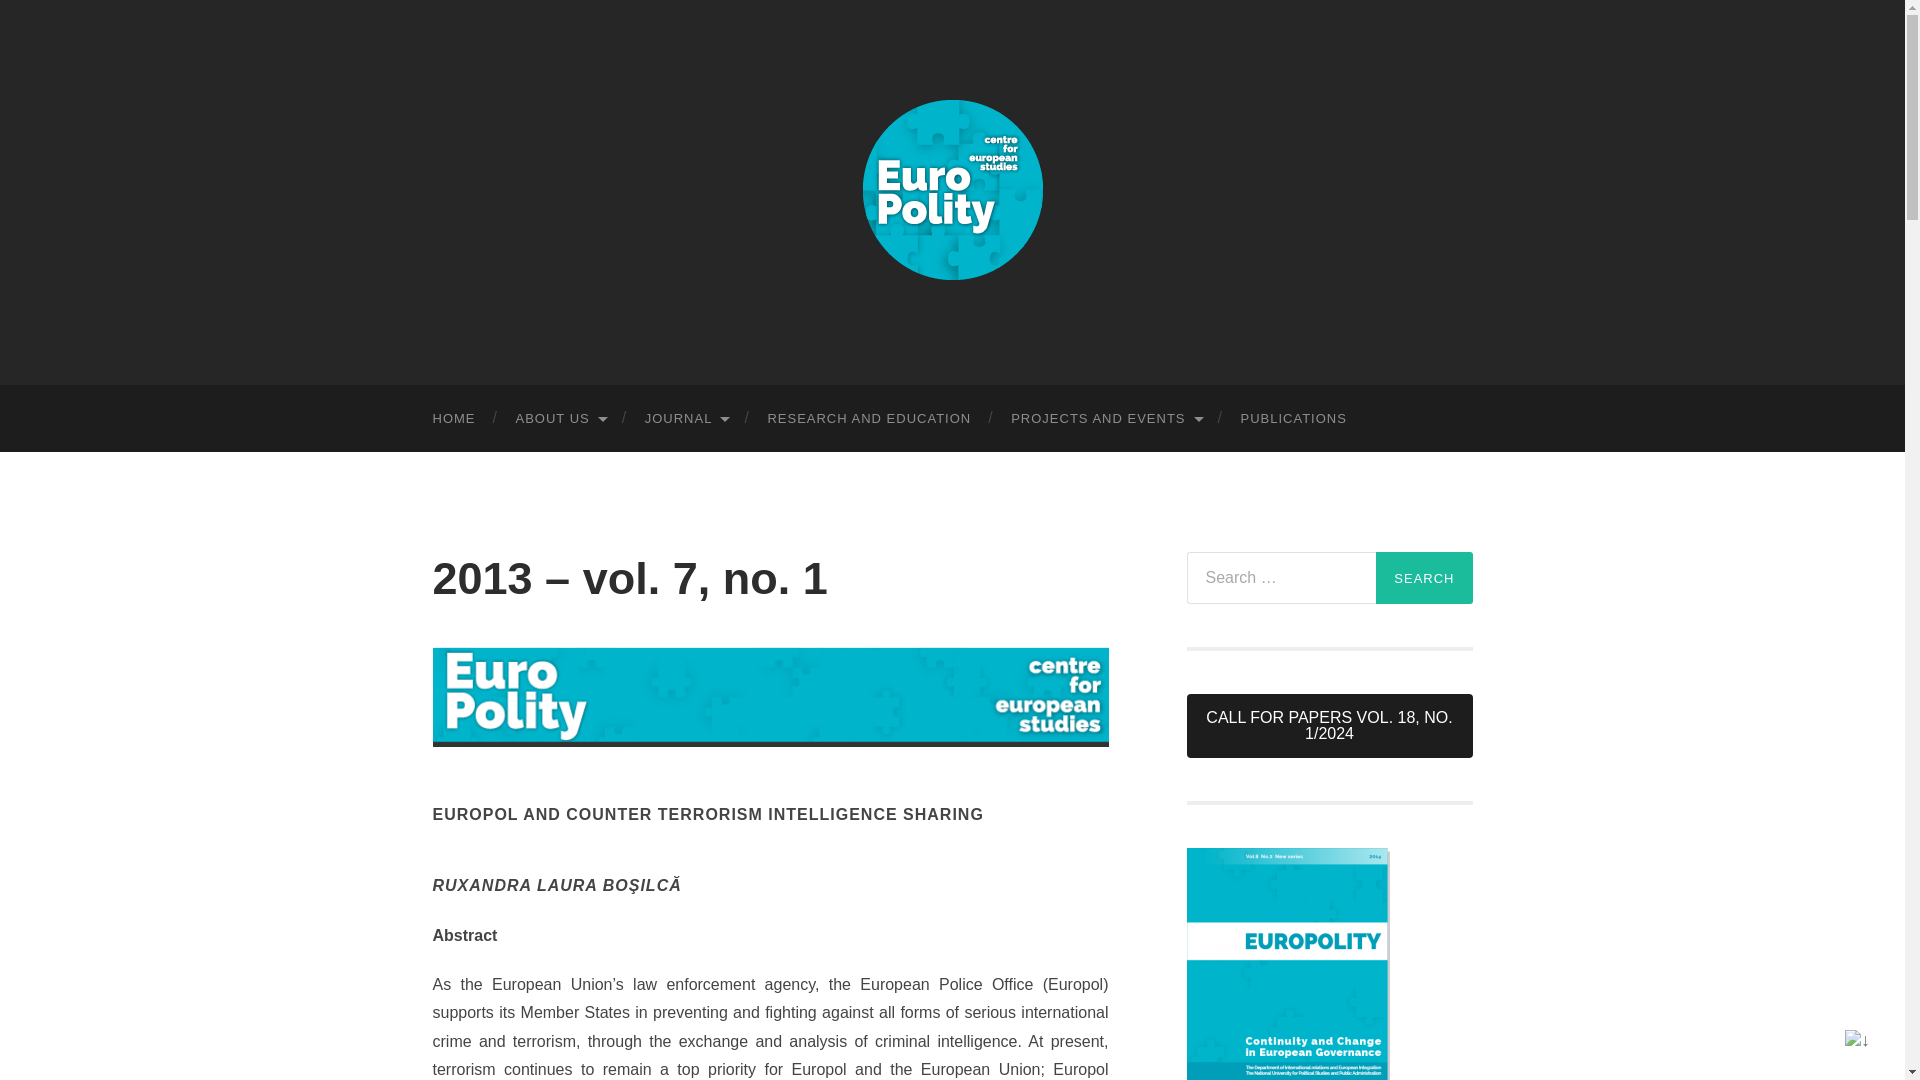 The image size is (1920, 1080). What do you see at coordinates (454, 418) in the screenshot?
I see `HOME` at bounding box center [454, 418].